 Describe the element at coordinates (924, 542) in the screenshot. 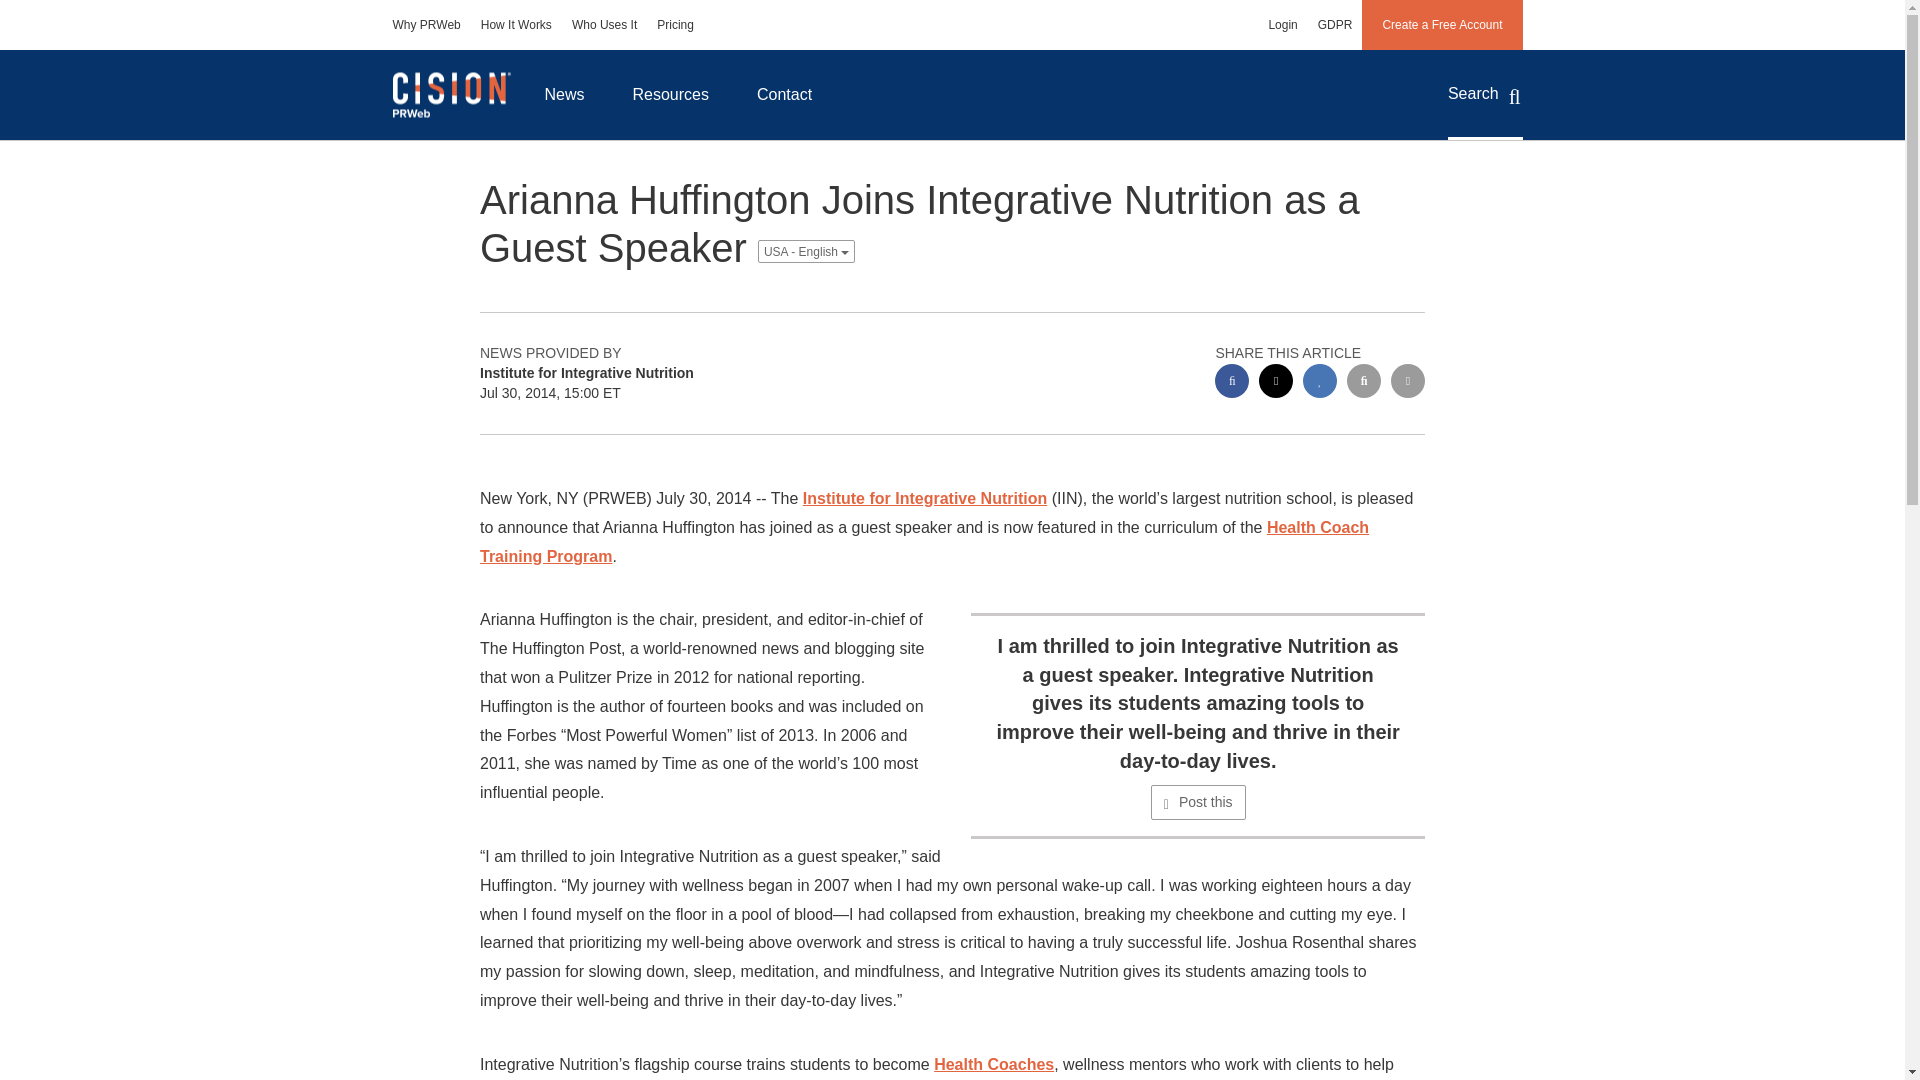

I see `Health Coach Training Program` at that location.